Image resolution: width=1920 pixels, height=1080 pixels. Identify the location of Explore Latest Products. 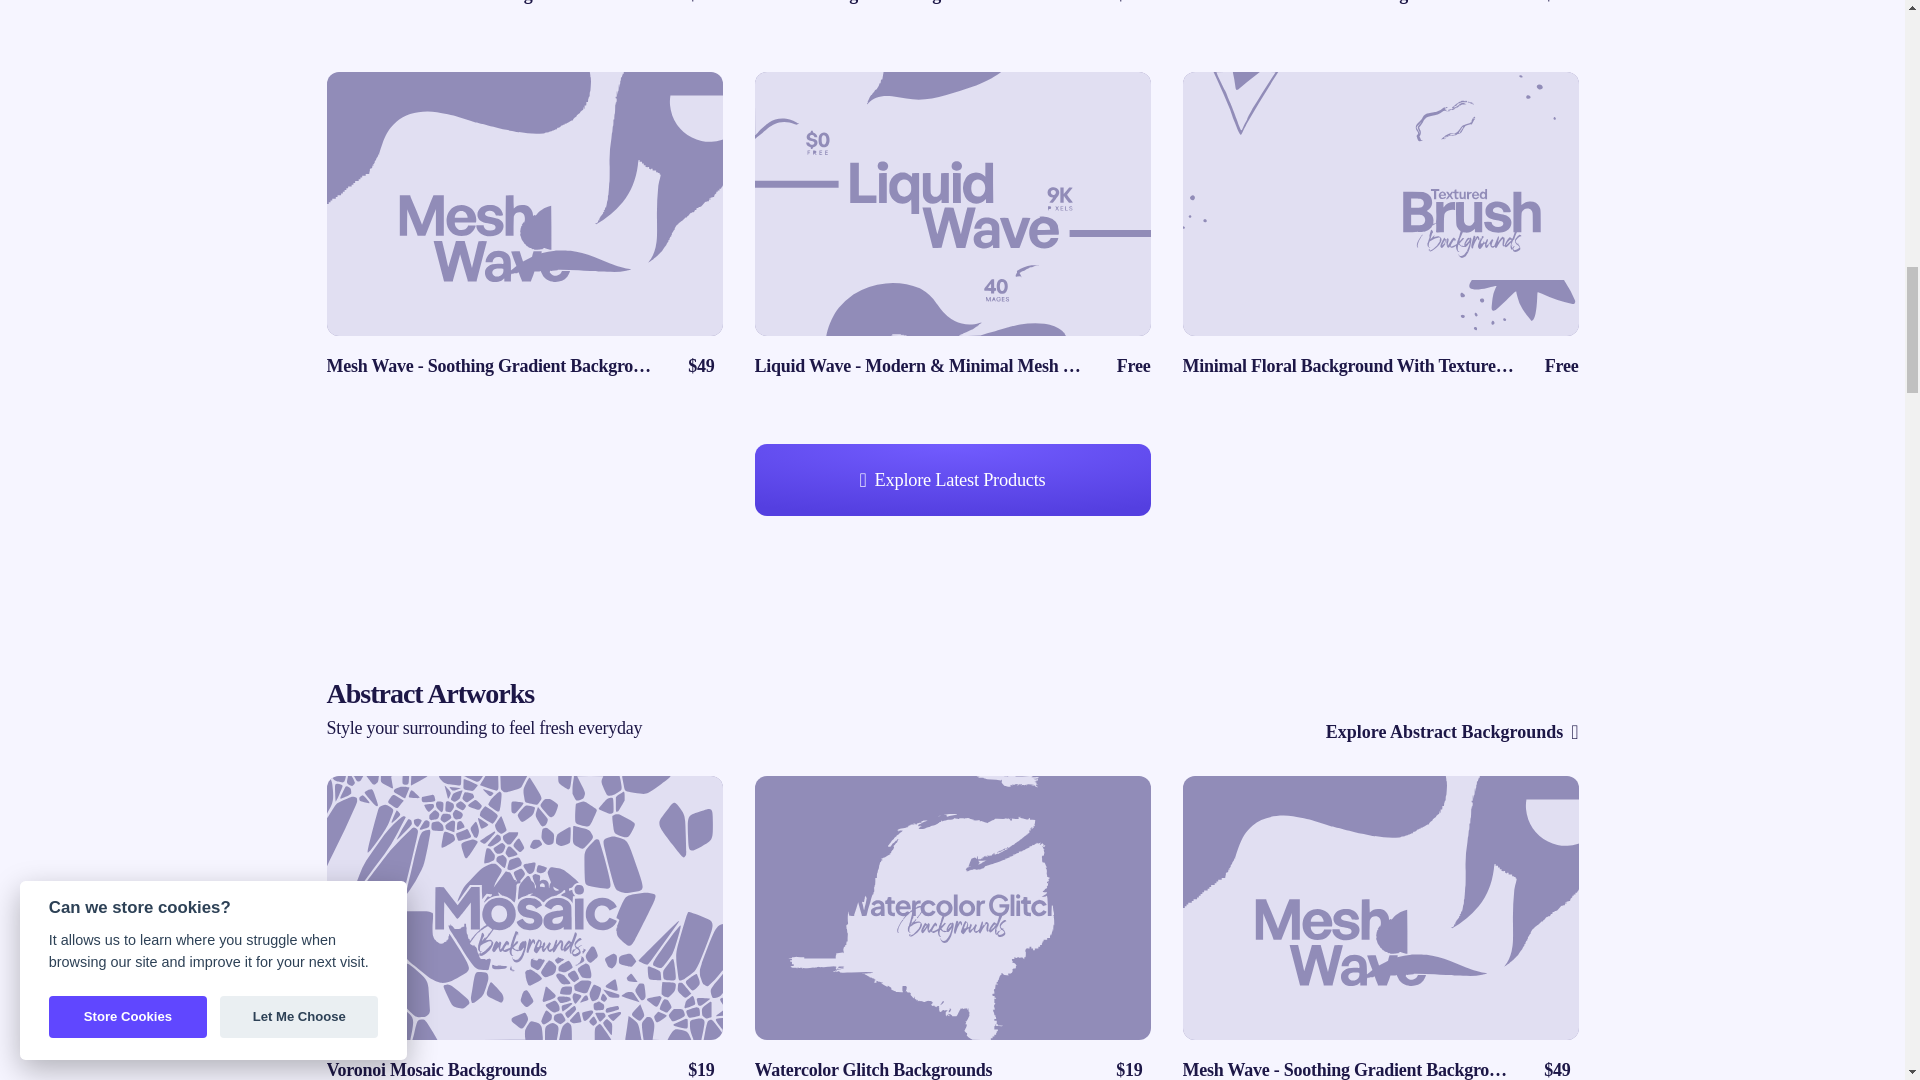
(952, 480).